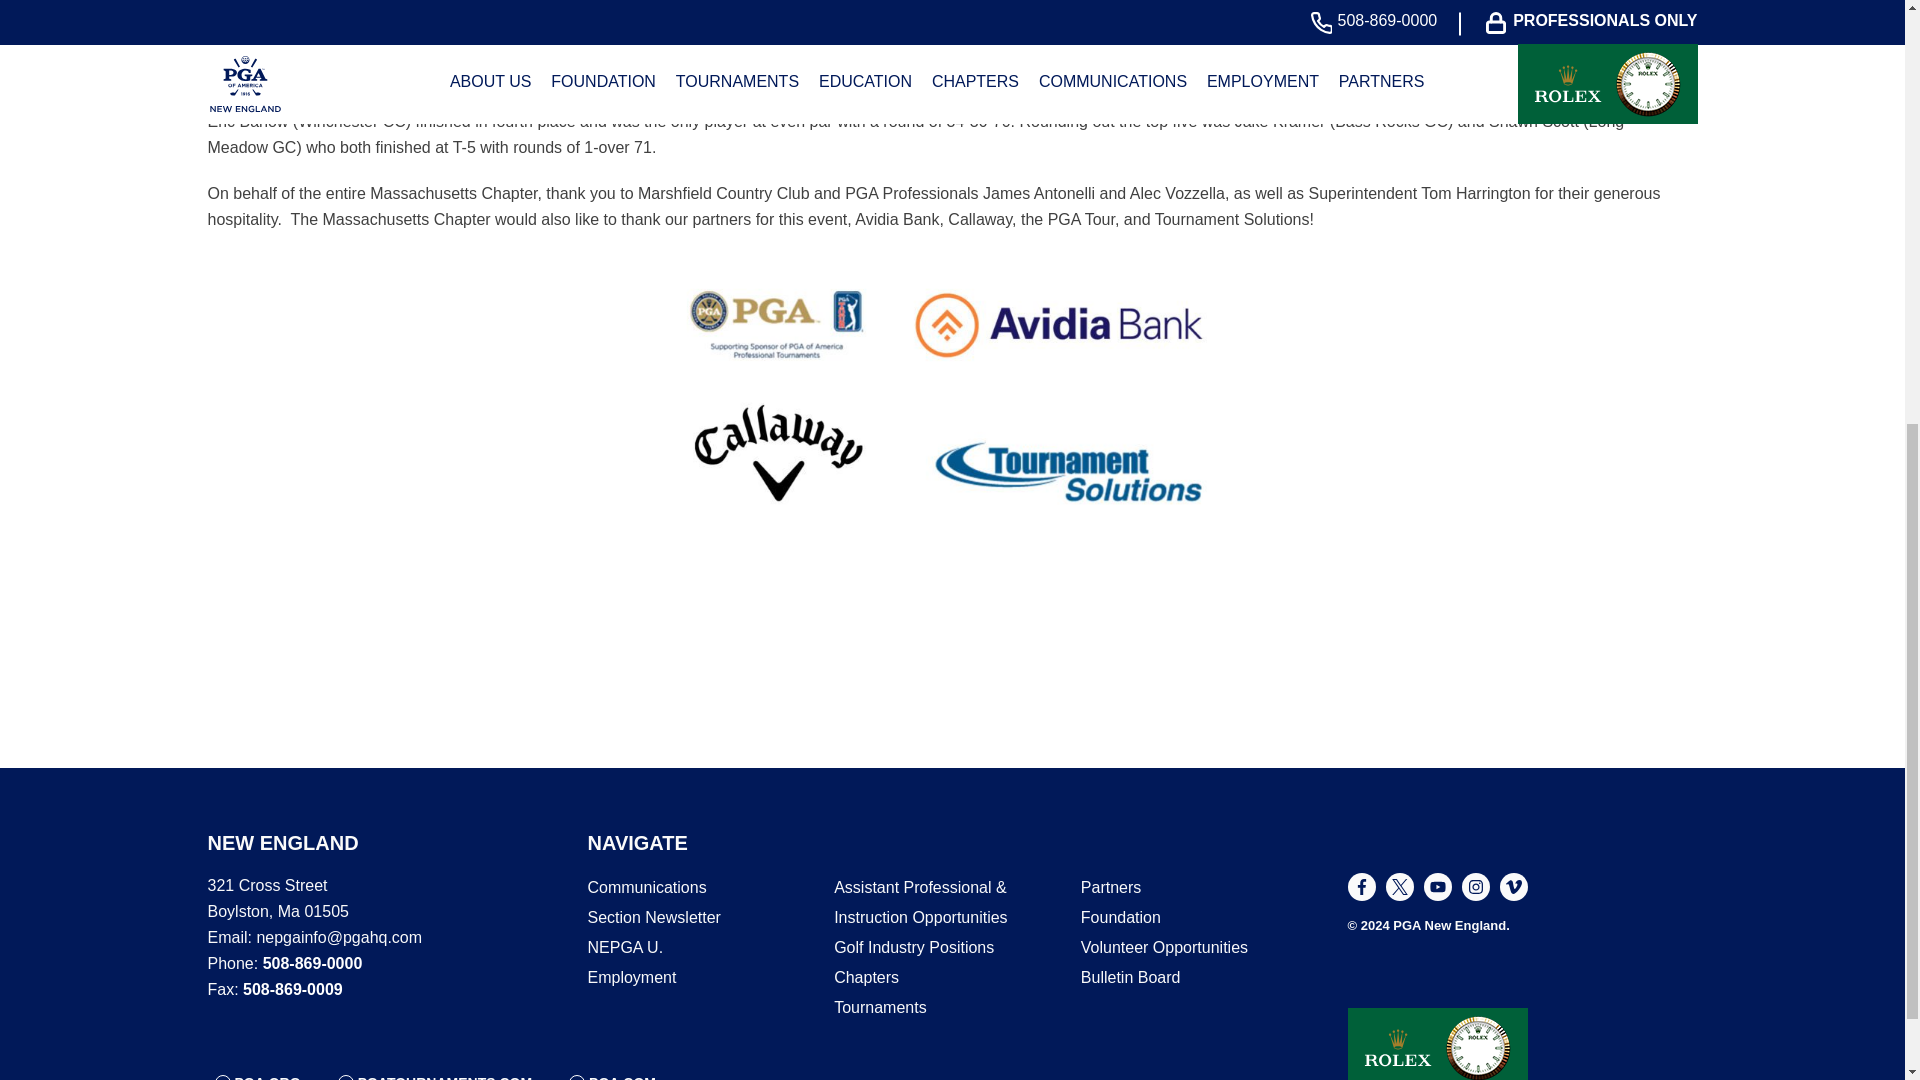 Image resolution: width=1920 pixels, height=1080 pixels. I want to click on Twitter, so click(1400, 886).